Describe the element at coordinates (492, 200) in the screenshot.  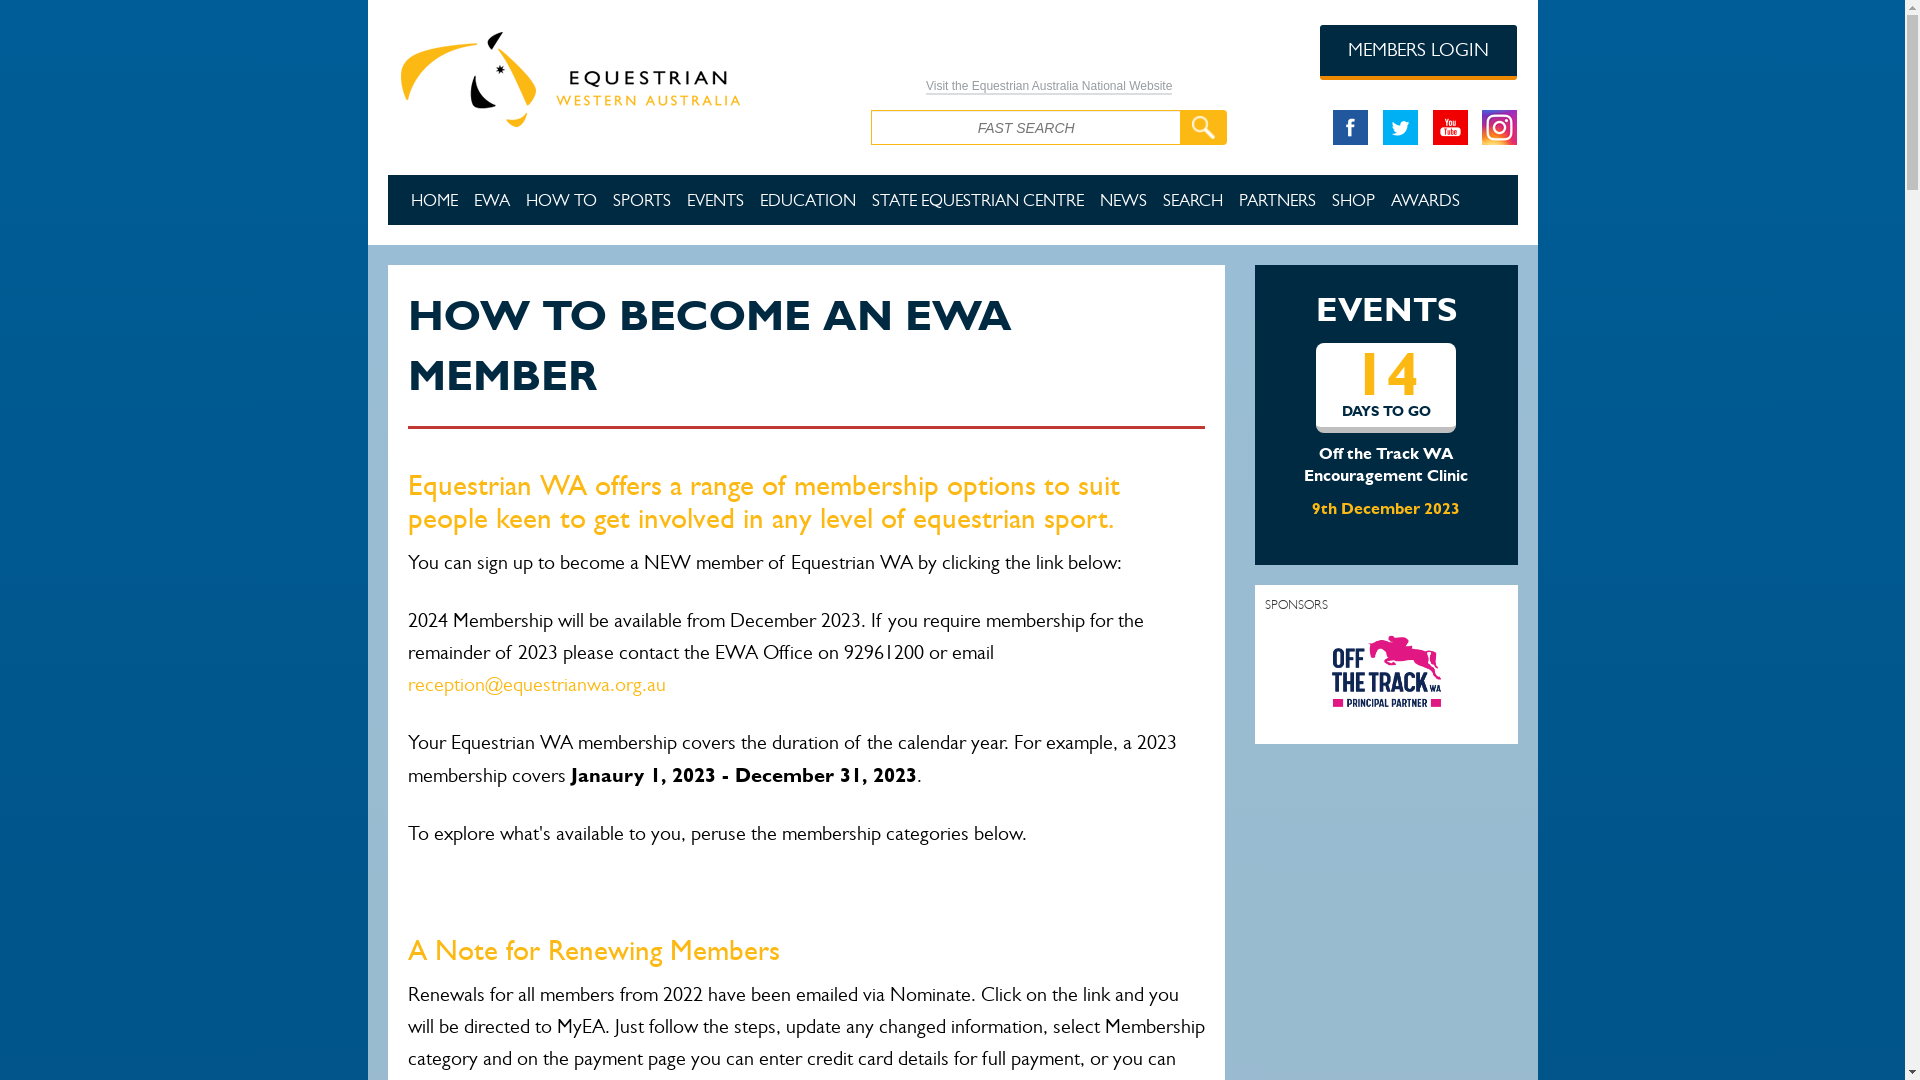
I see `EWA` at that location.